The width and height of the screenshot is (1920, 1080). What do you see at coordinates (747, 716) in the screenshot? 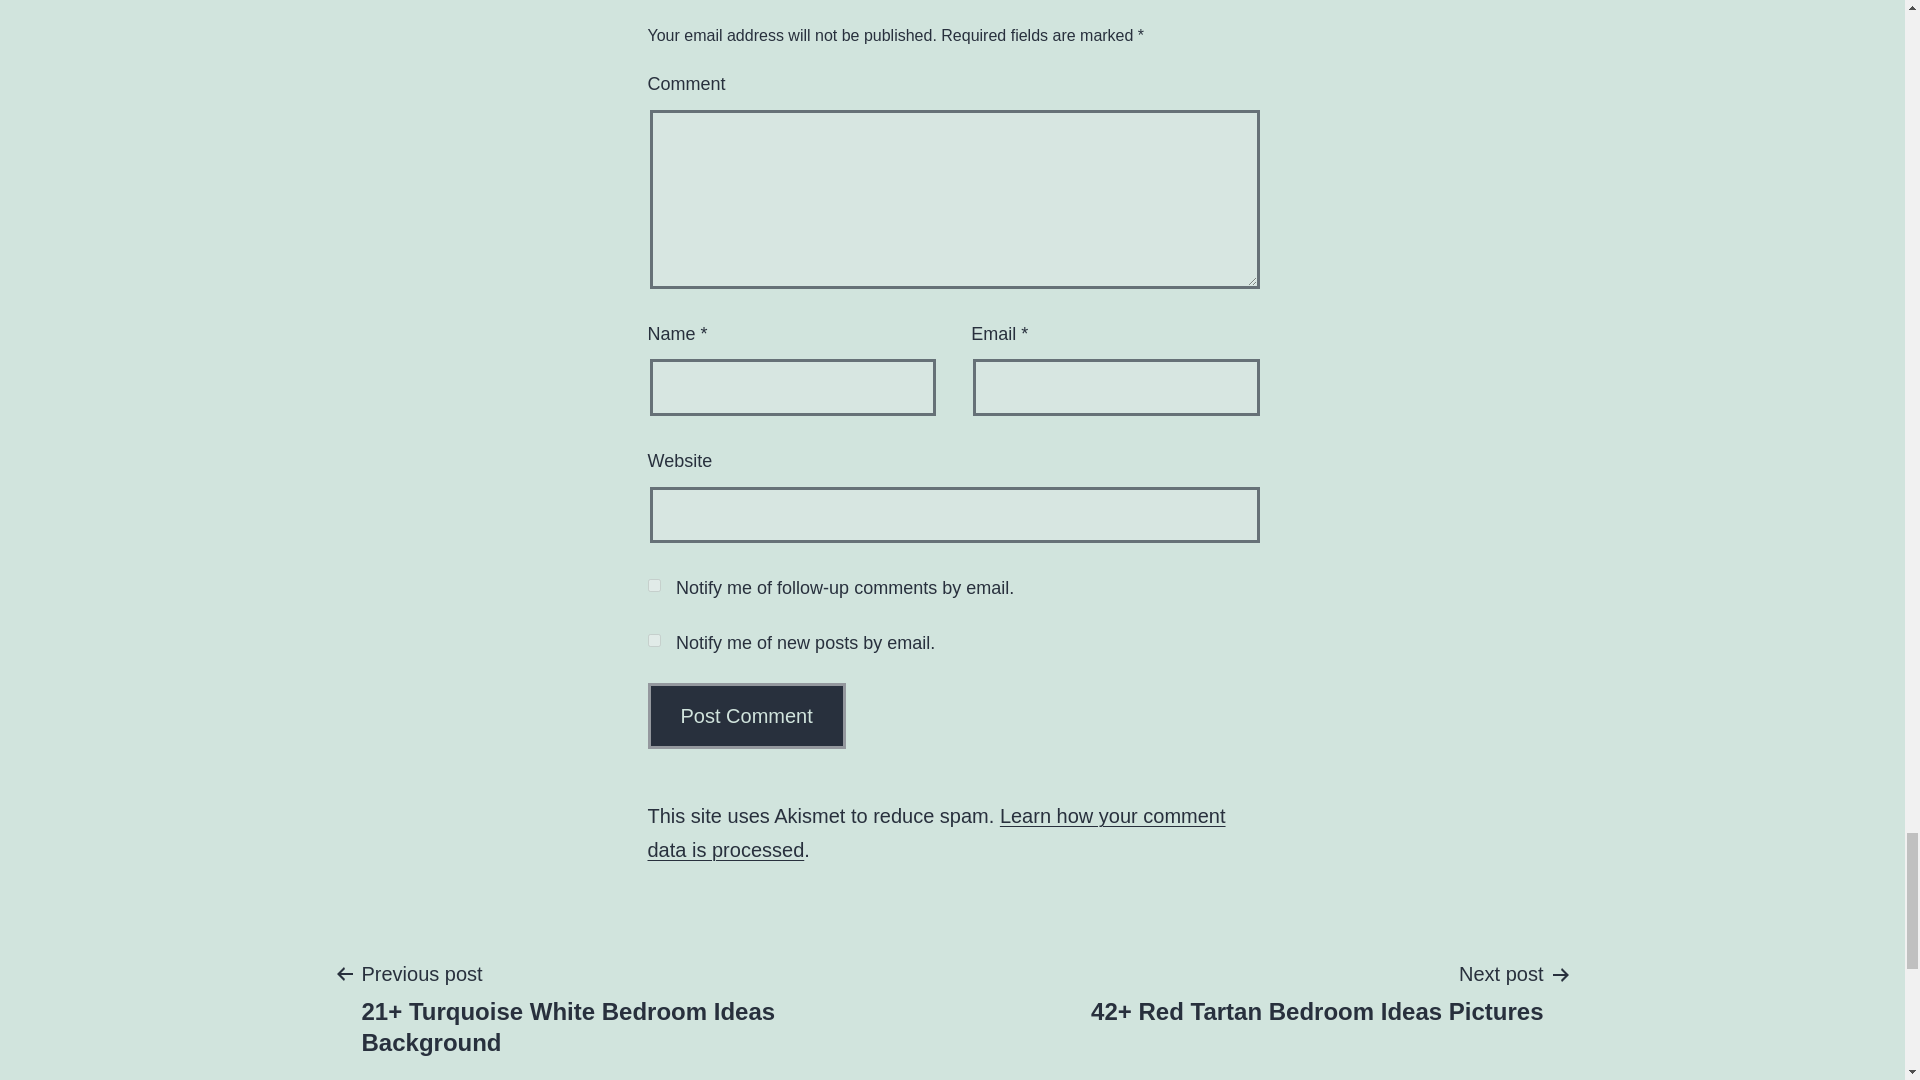
I see `Post Comment` at bounding box center [747, 716].